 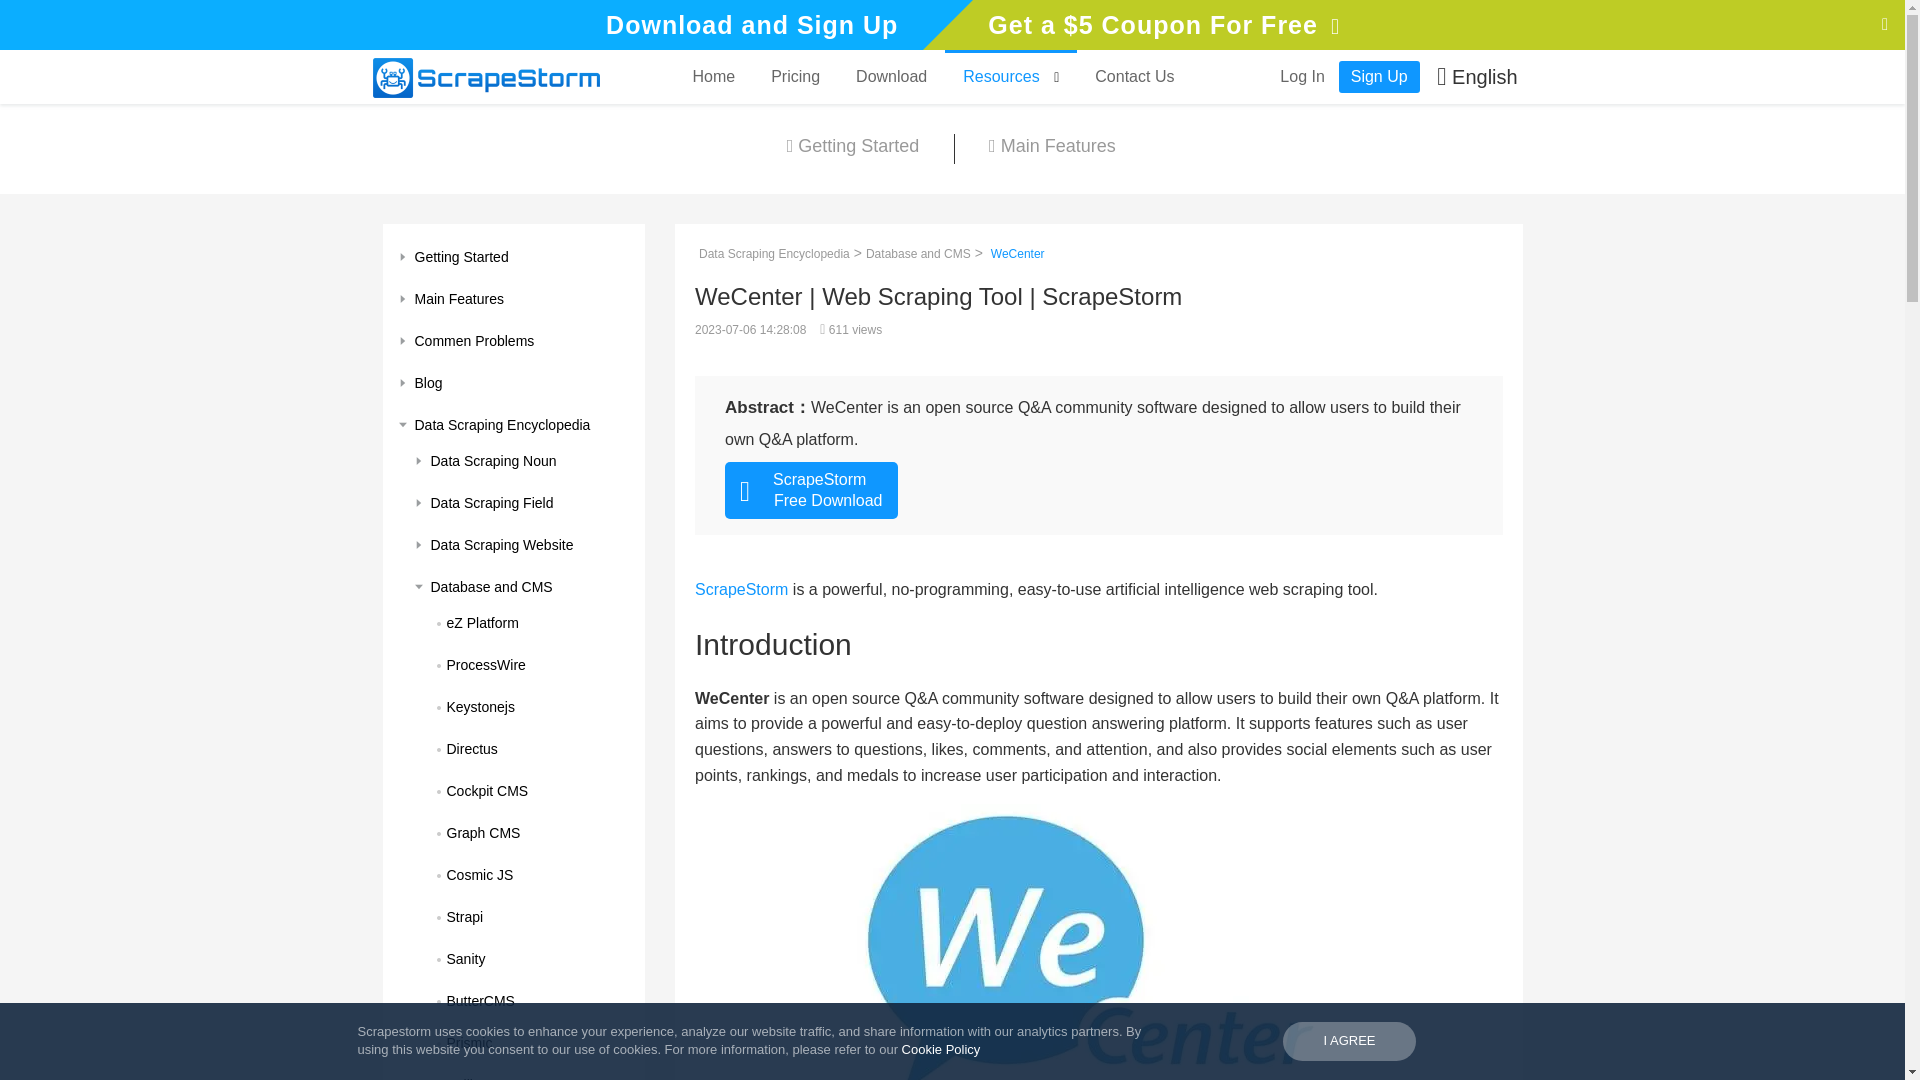 I want to click on Download, so click(x=890, y=76).